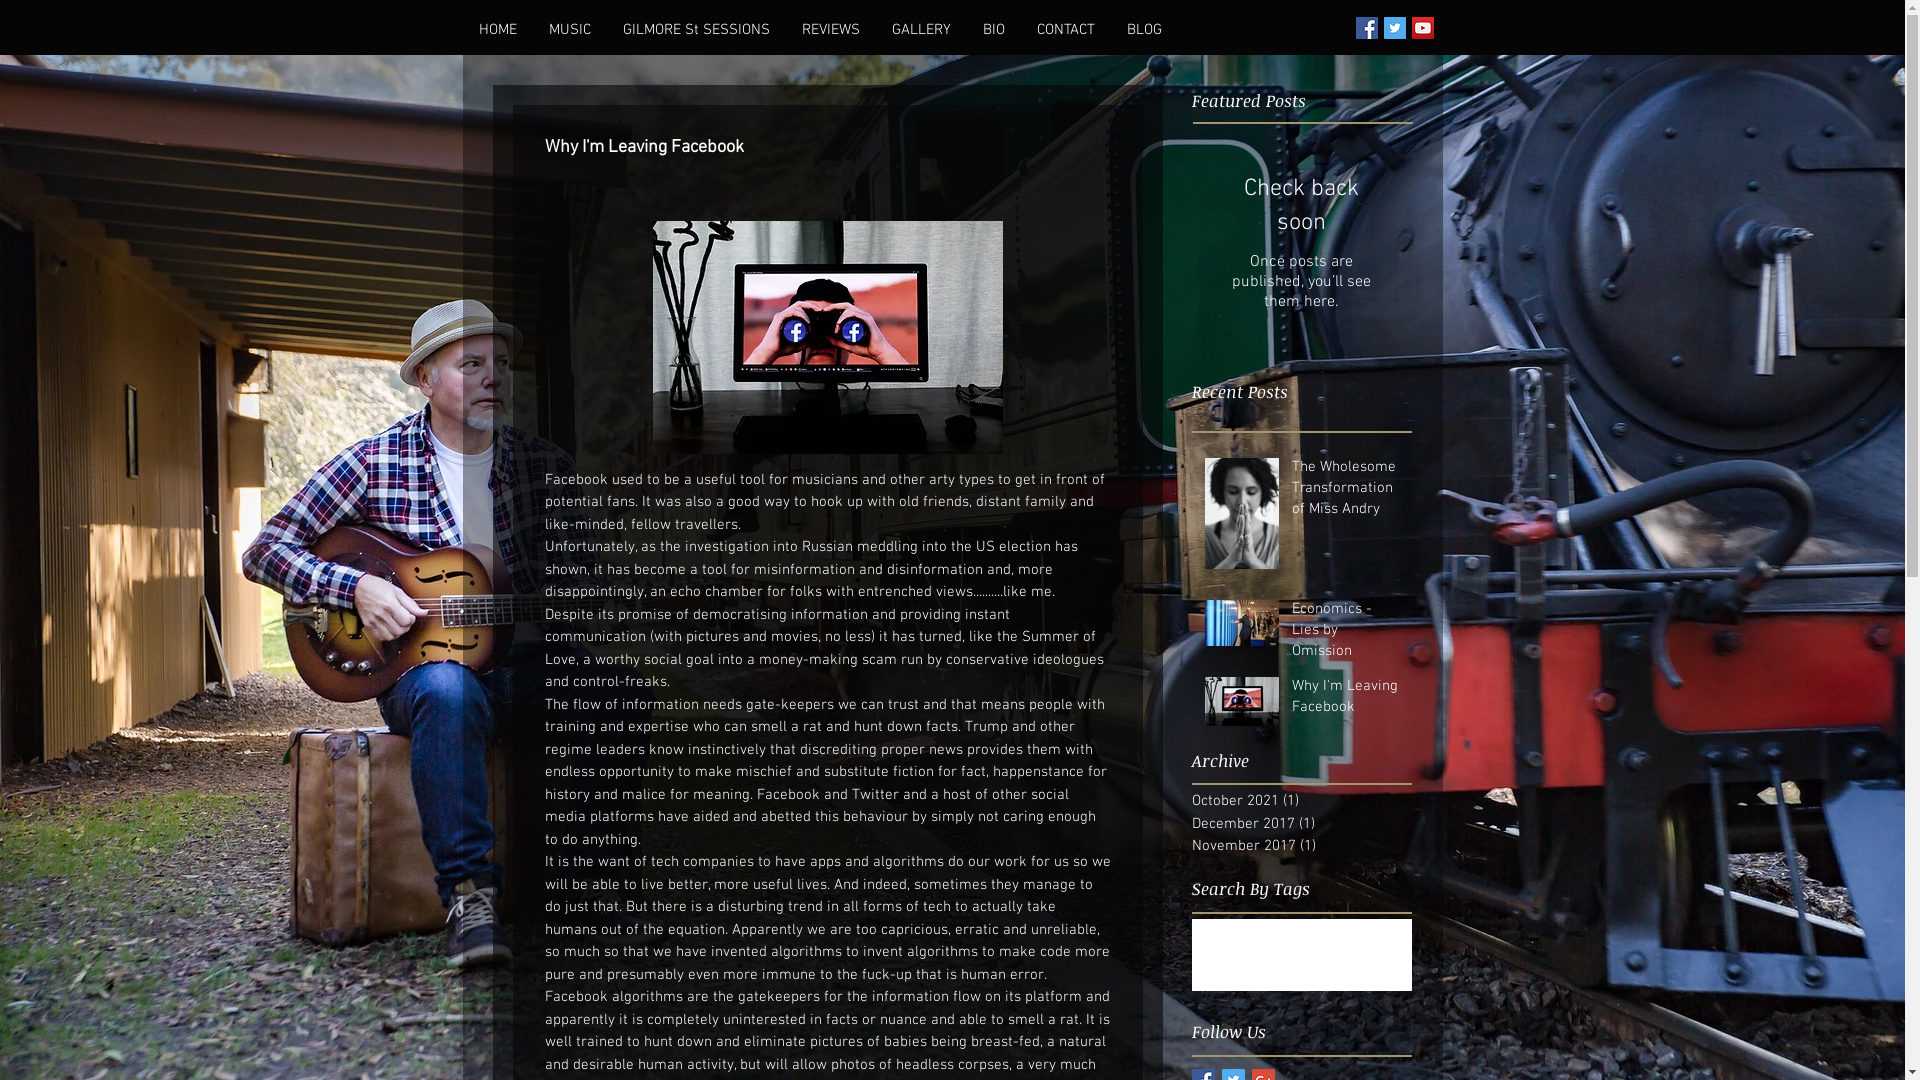  Describe the element at coordinates (1297, 846) in the screenshot. I see `November 2017 (1)` at that location.